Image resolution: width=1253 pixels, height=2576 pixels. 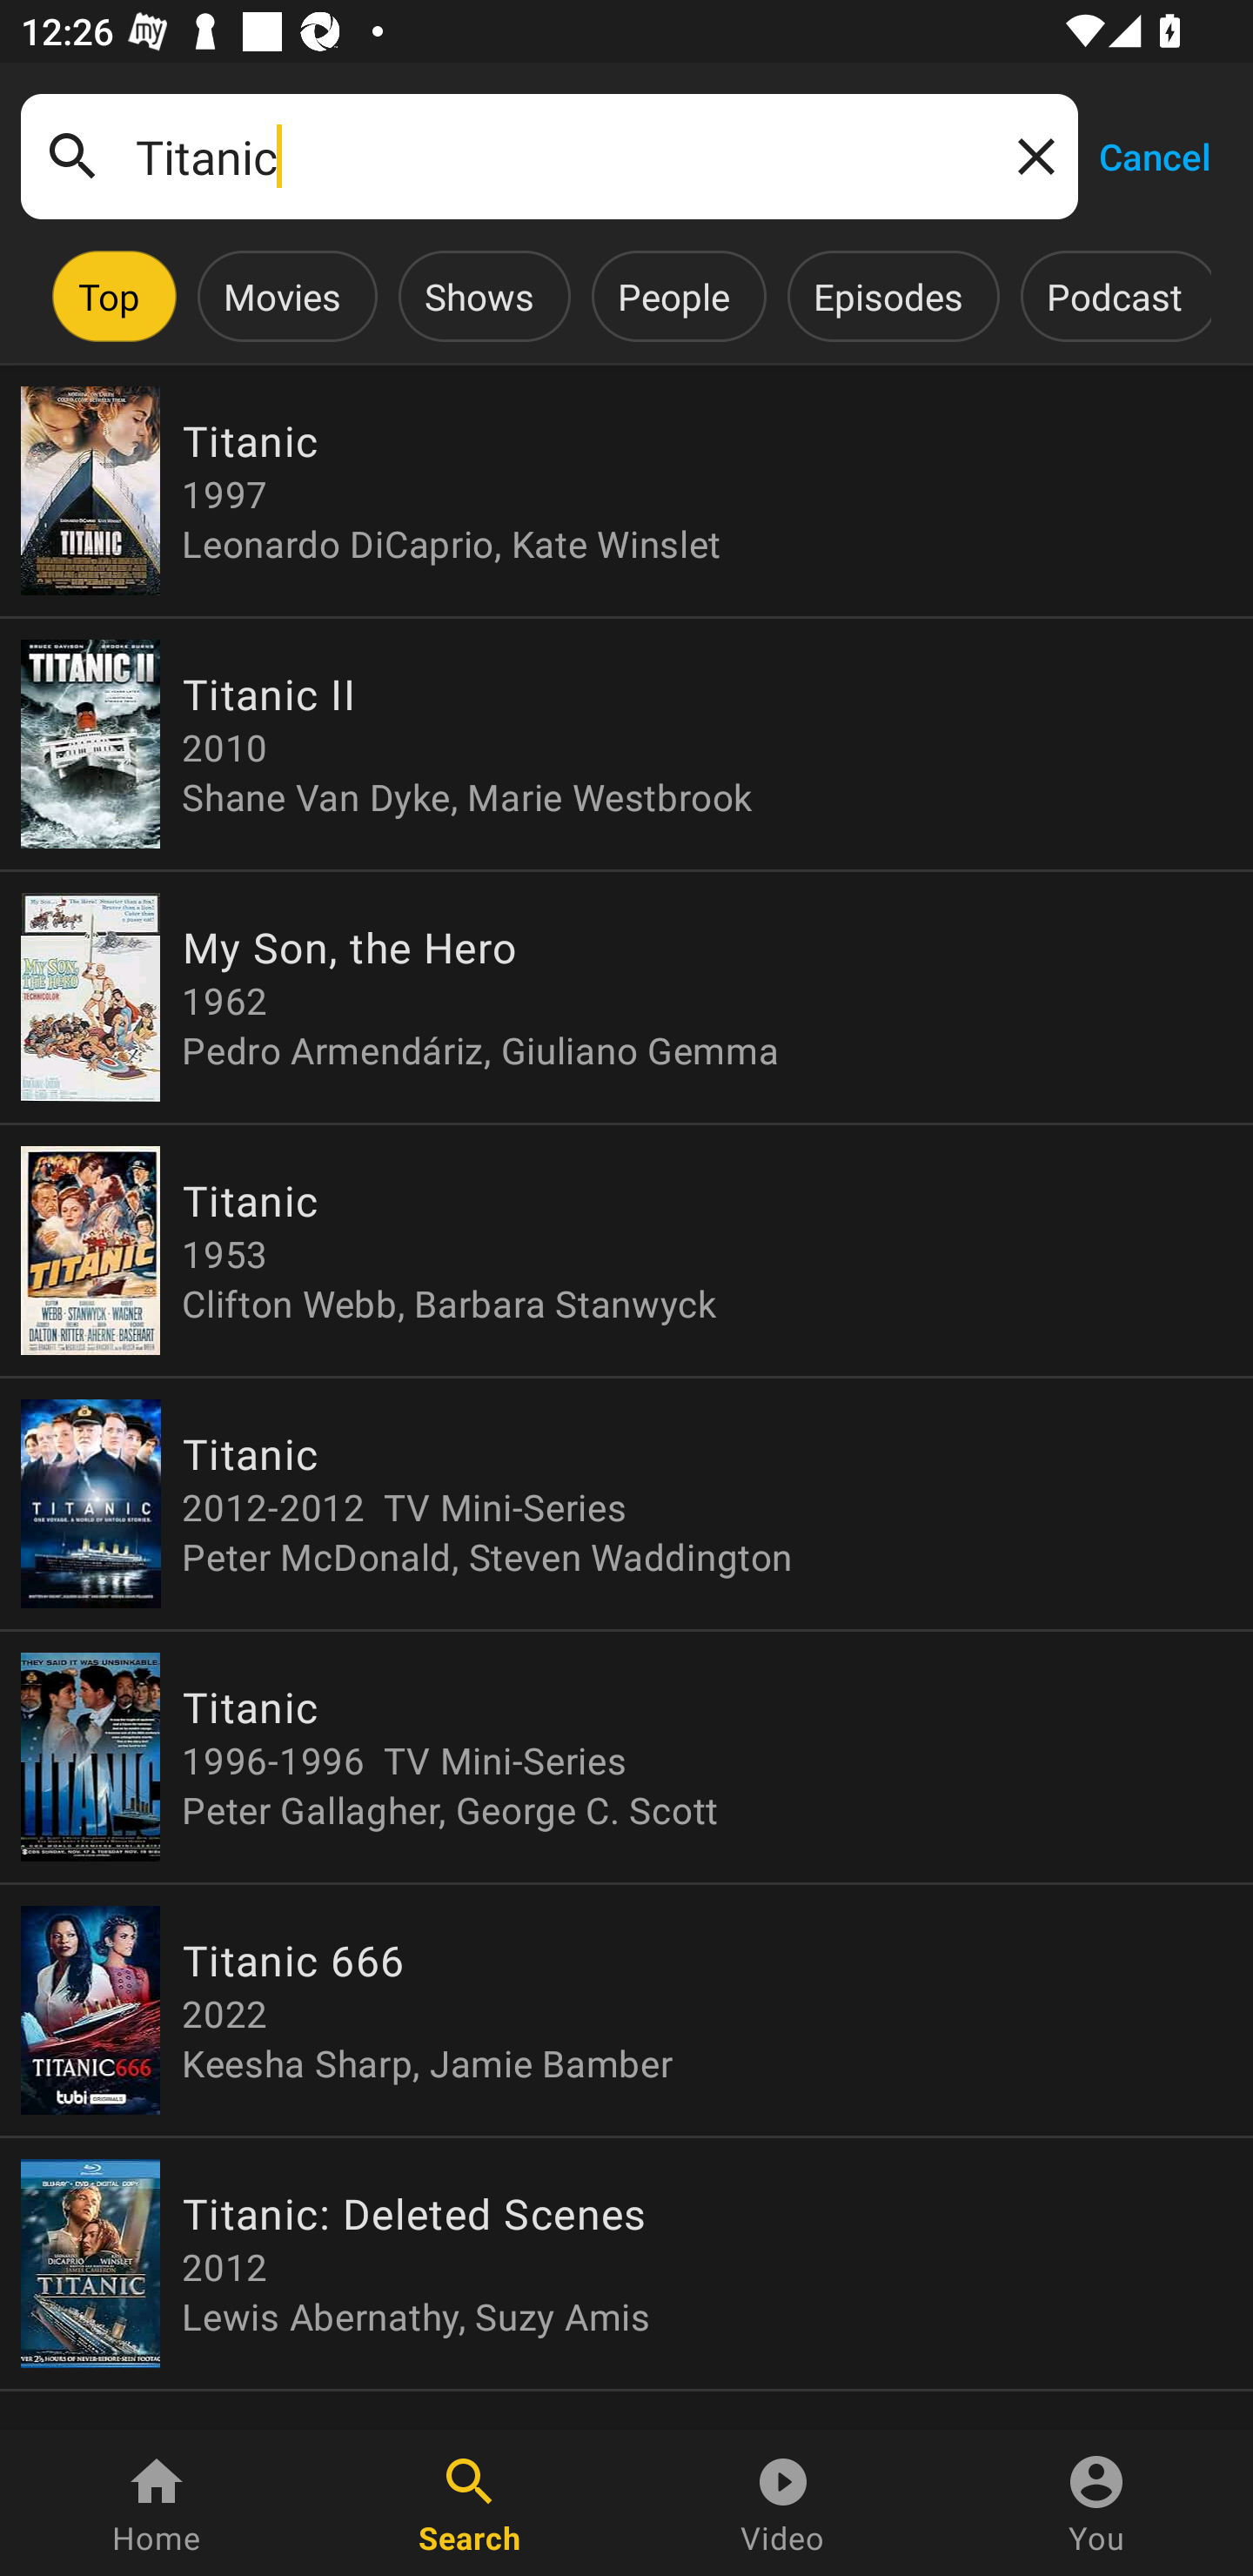 I want to click on Titanic 1953 Clifton Webb, Barbara Stanwyck, so click(x=626, y=1250).